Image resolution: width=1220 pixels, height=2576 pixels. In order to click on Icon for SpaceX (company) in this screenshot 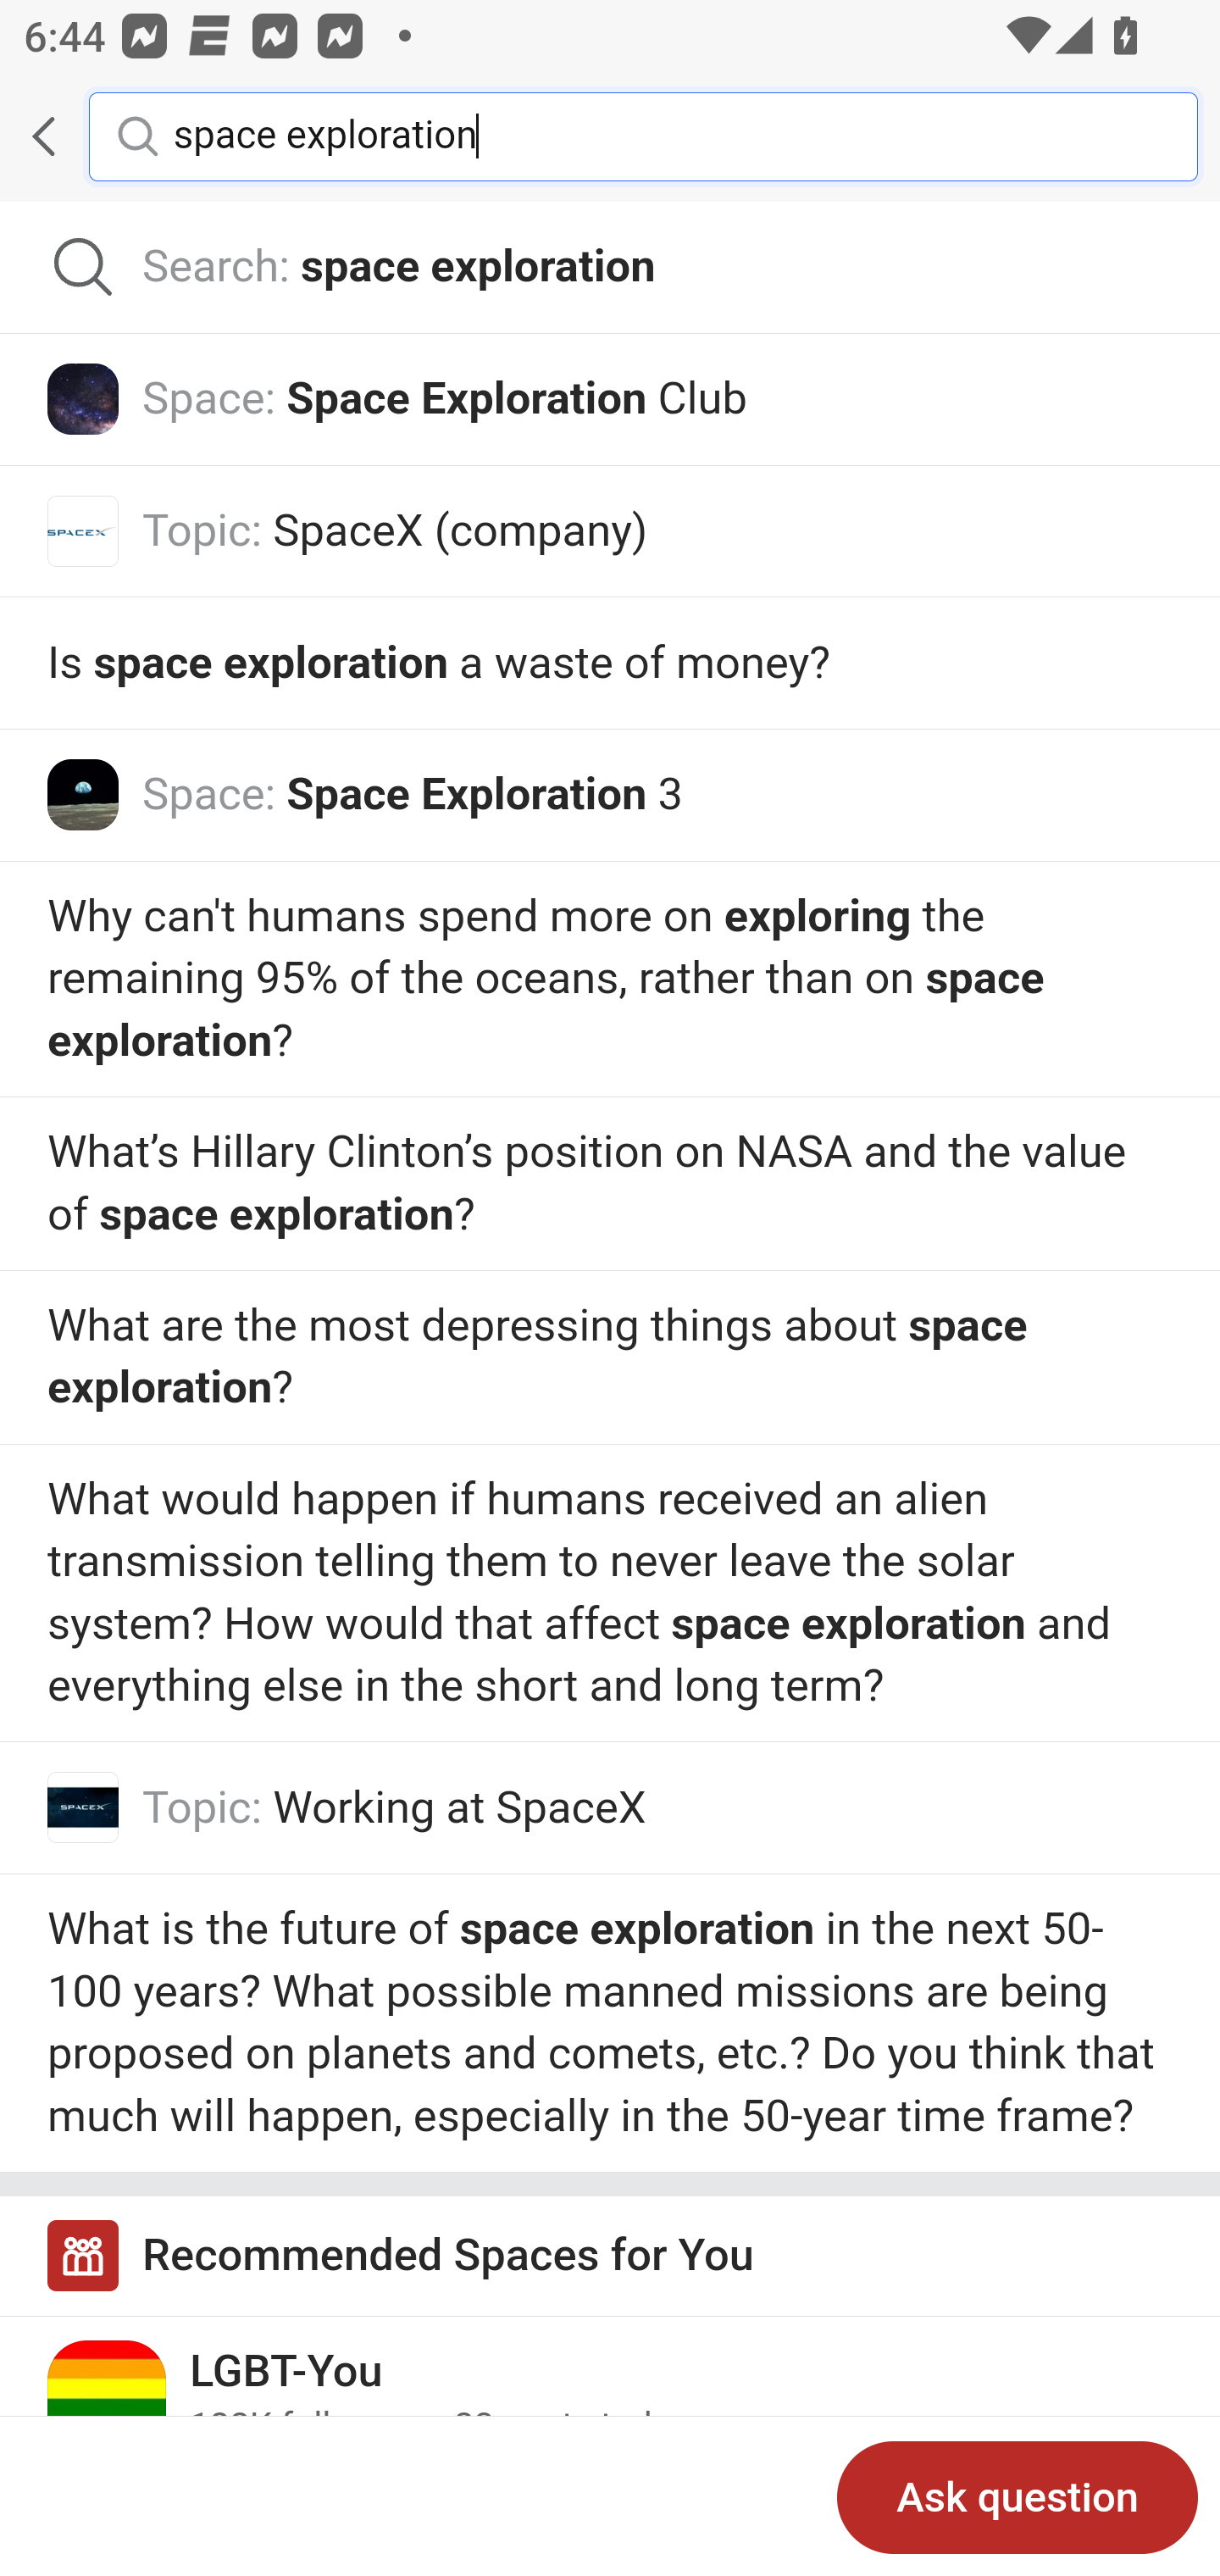, I will do `click(83, 530)`.